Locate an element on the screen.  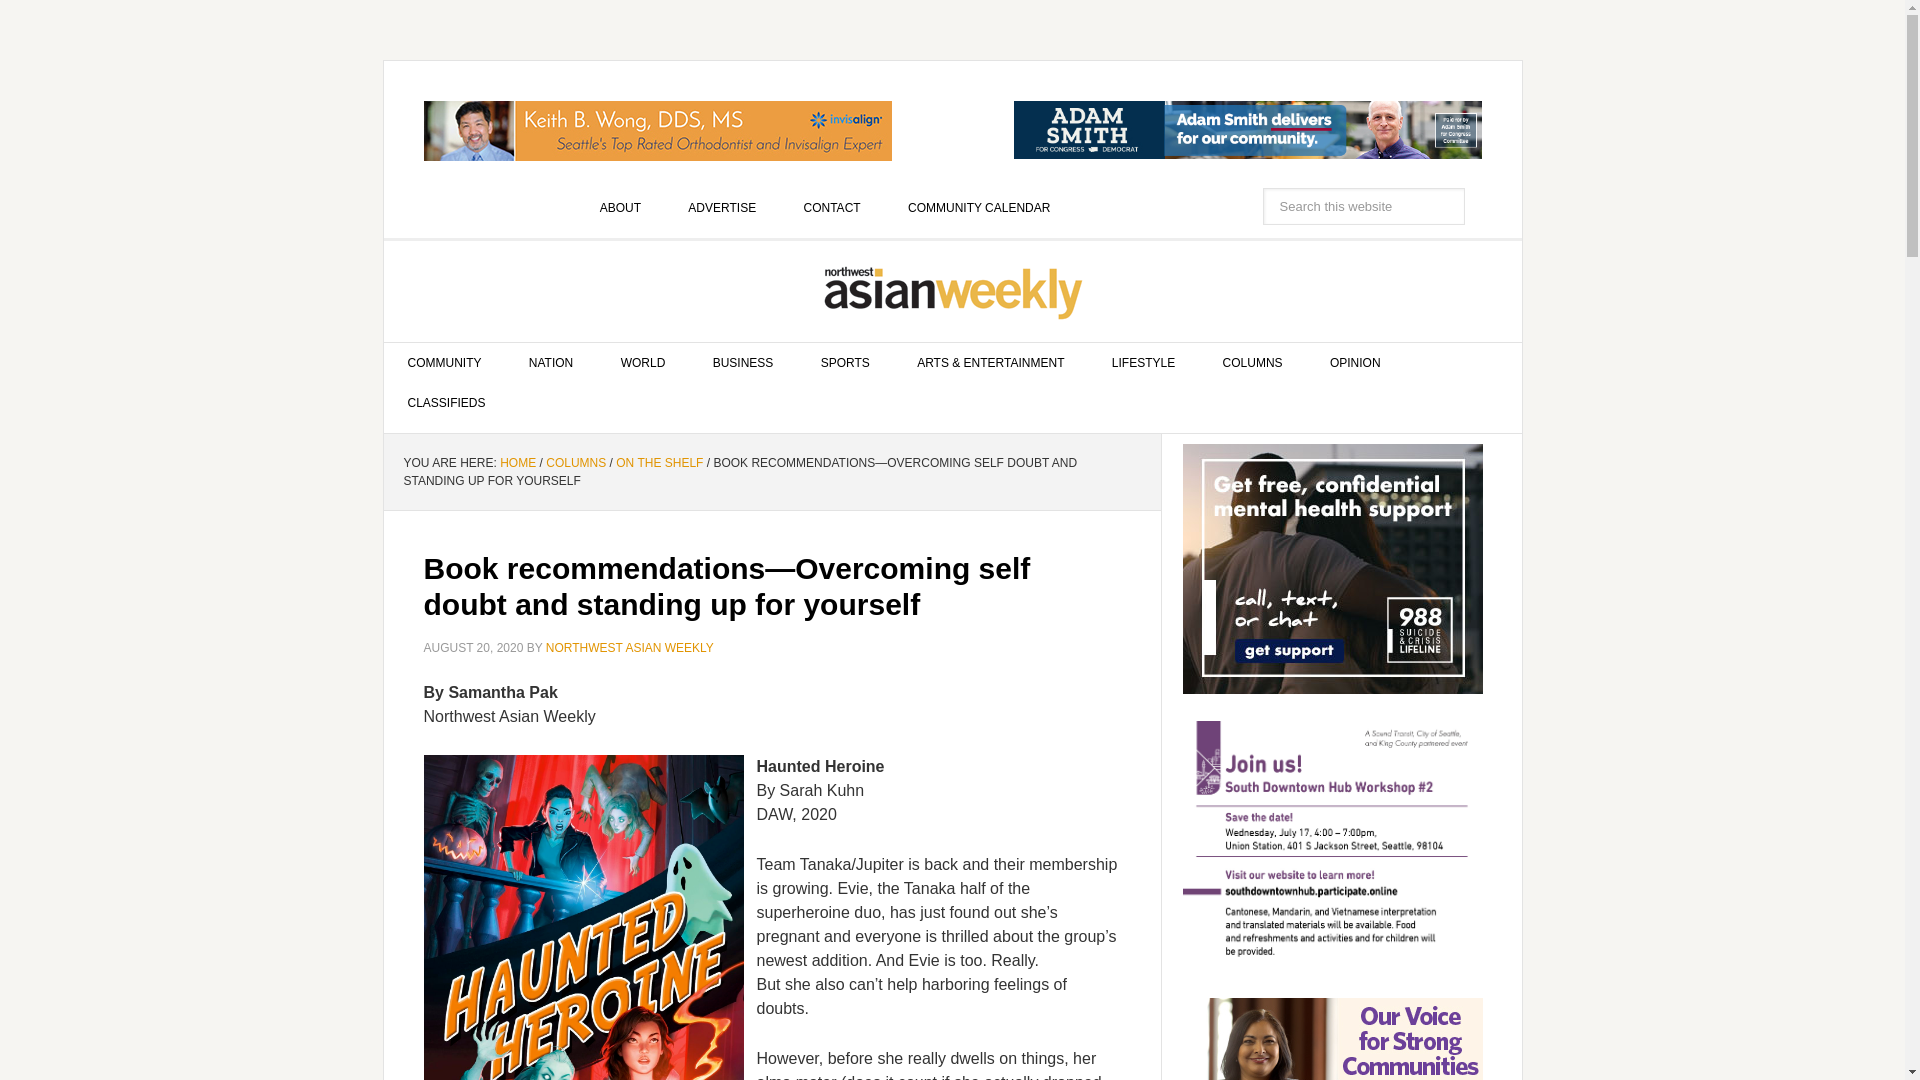
LIFESTYLE is located at coordinates (1143, 363).